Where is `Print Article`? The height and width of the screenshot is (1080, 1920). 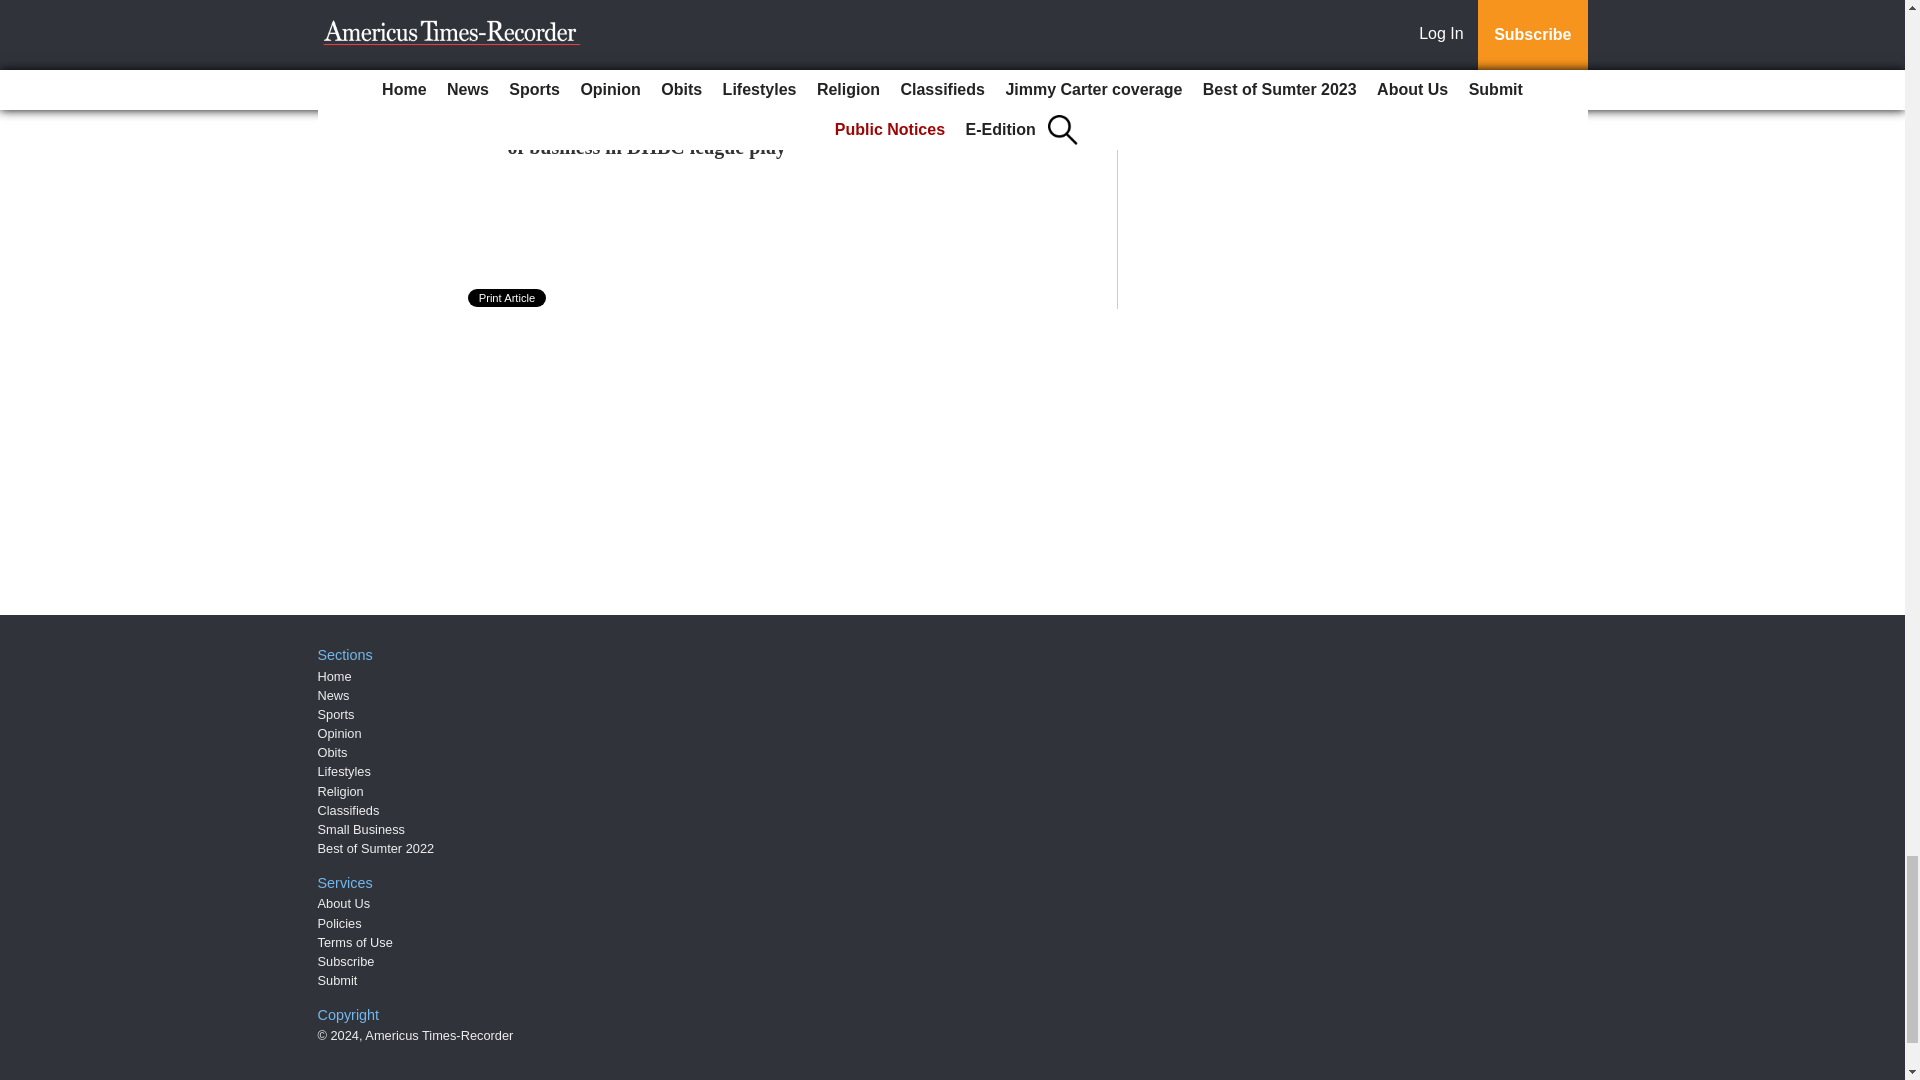 Print Article is located at coordinates (508, 298).